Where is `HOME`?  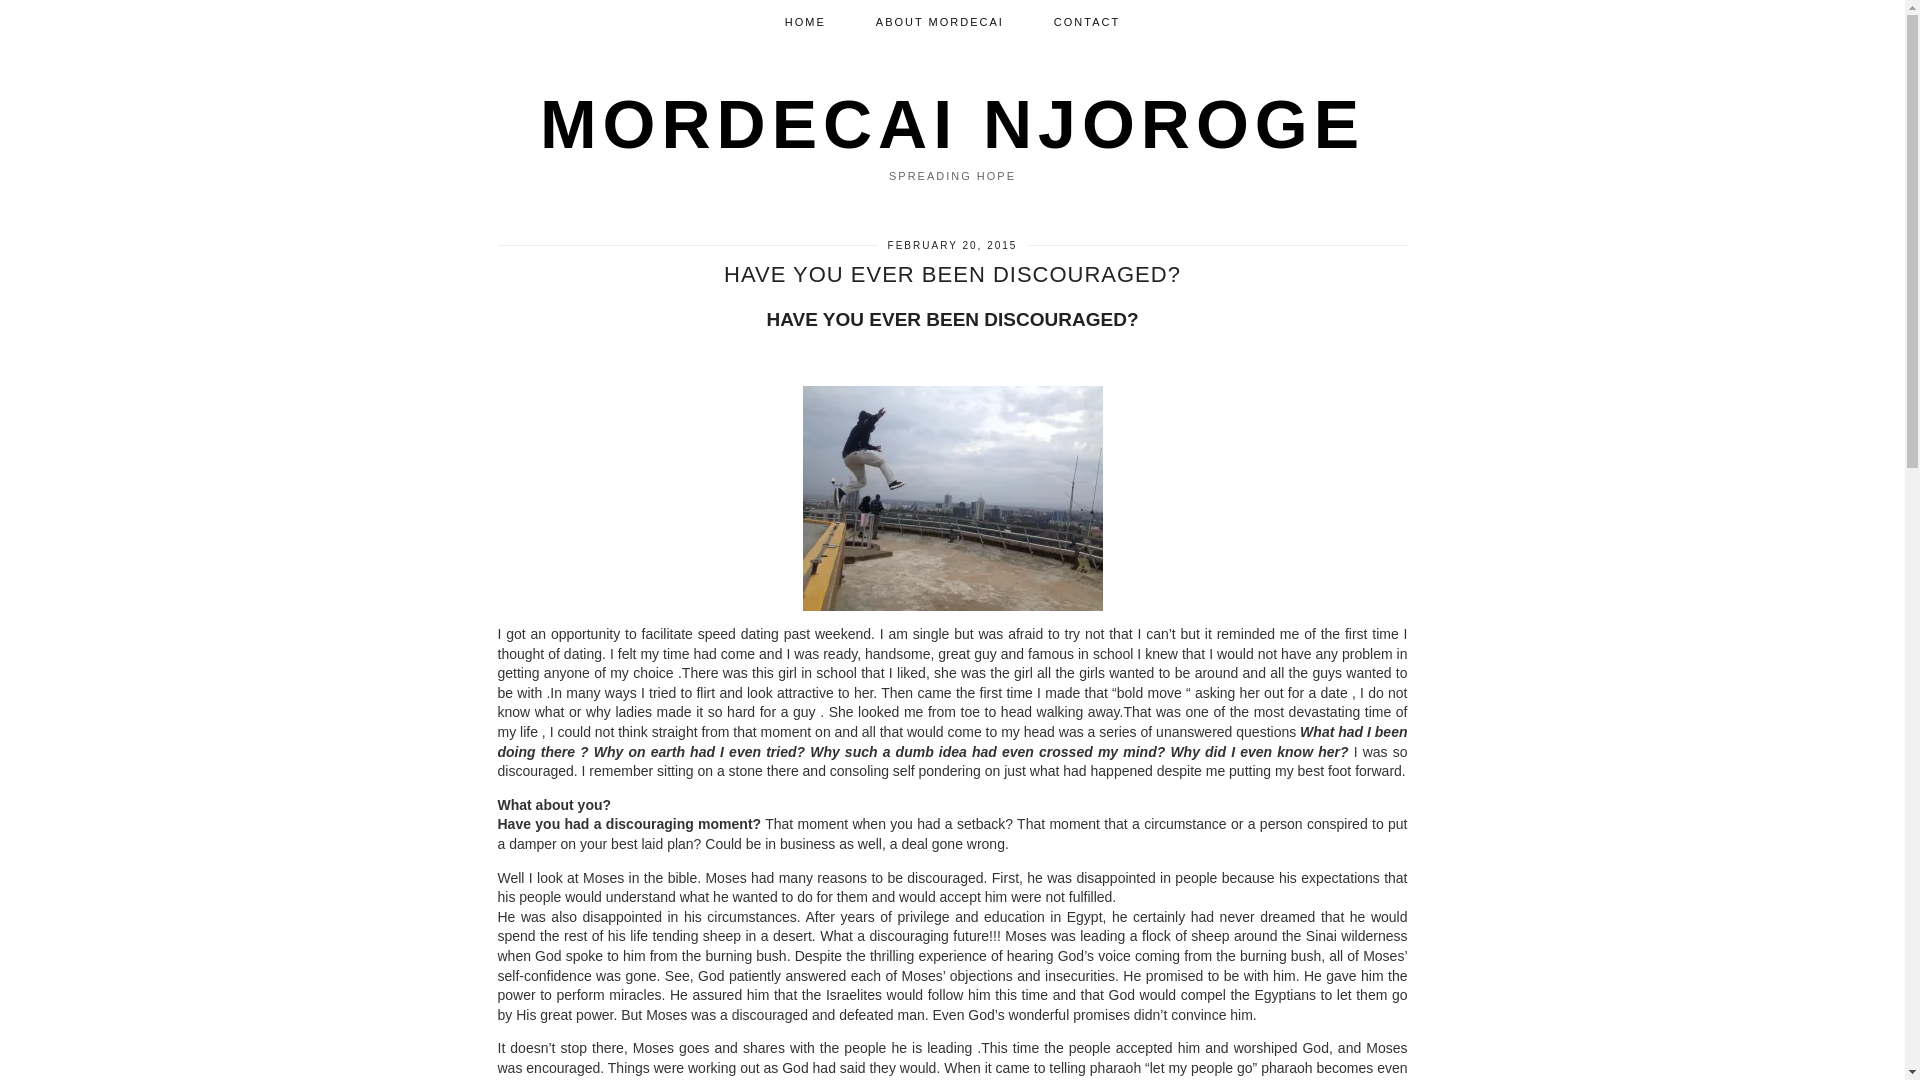 HOME is located at coordinates (805, 22).